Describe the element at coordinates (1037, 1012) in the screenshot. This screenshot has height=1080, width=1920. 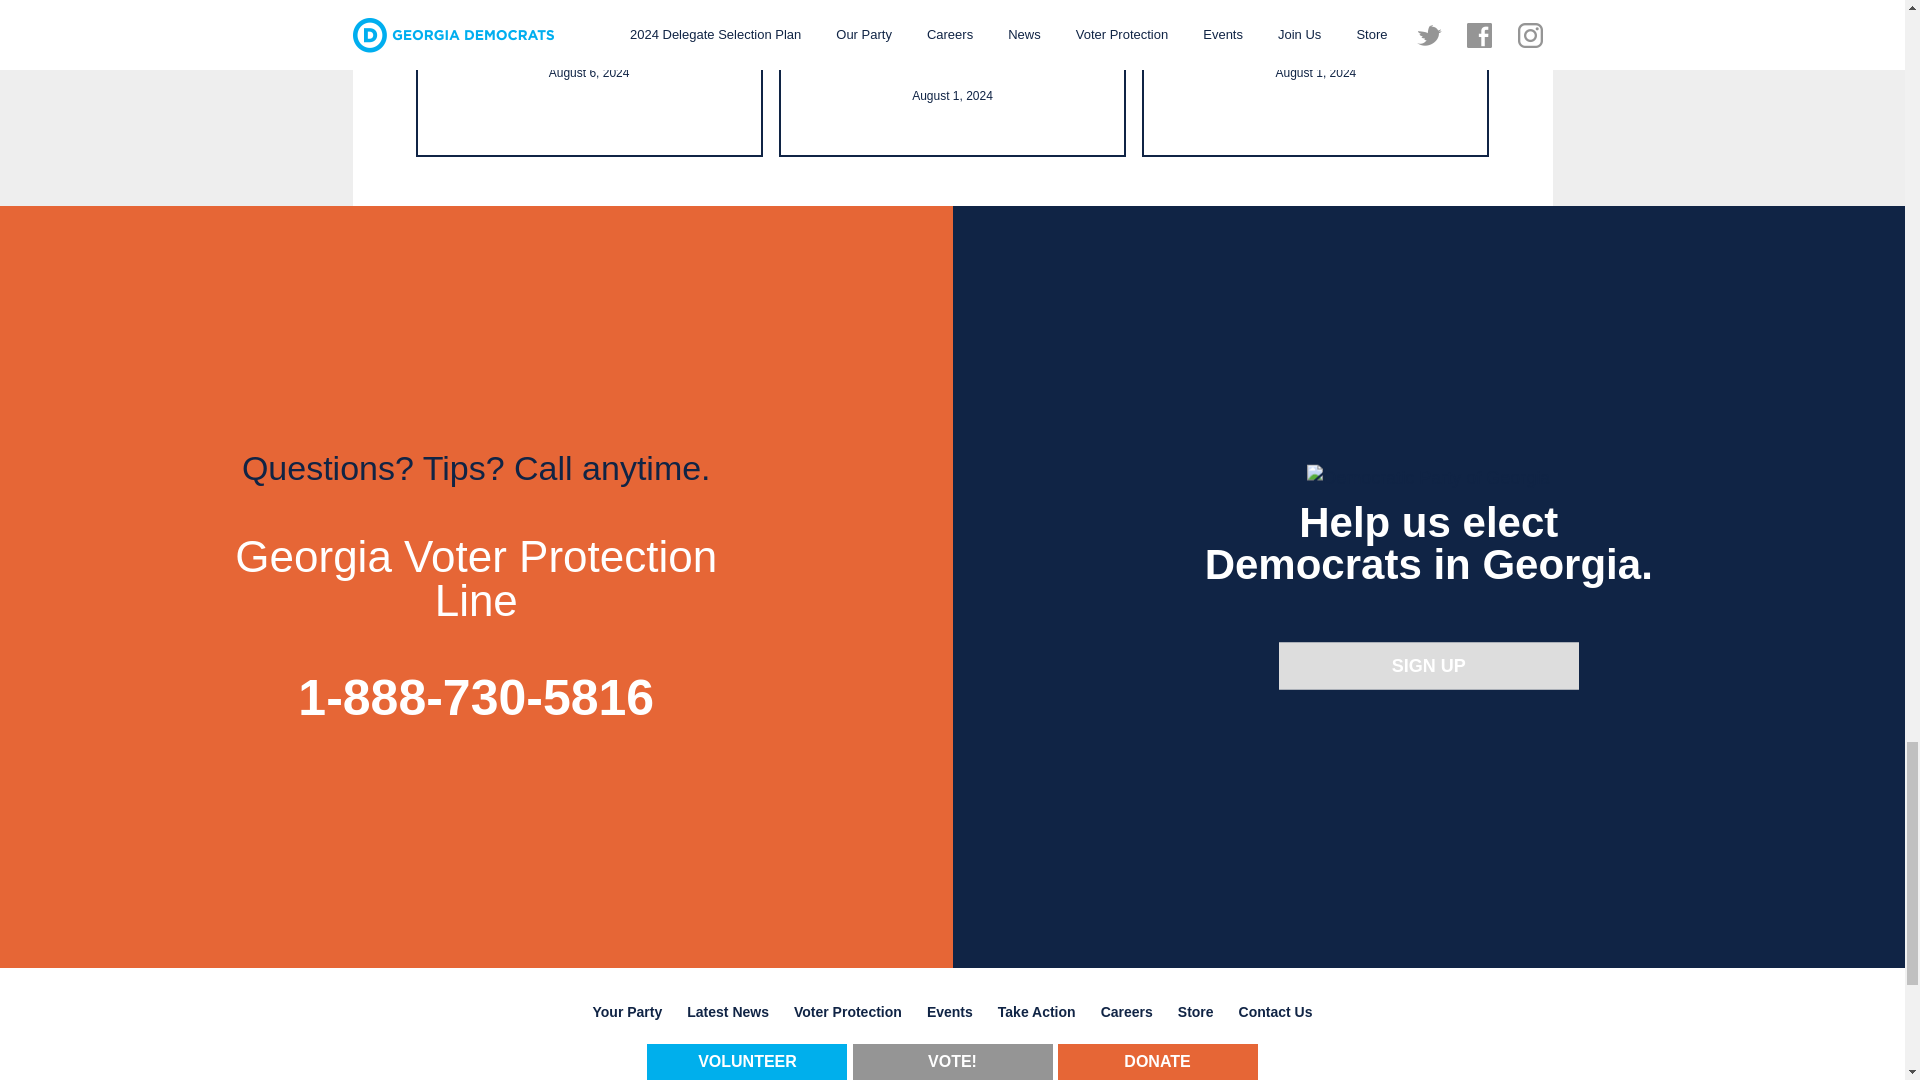
I see `Take Action` at that location.